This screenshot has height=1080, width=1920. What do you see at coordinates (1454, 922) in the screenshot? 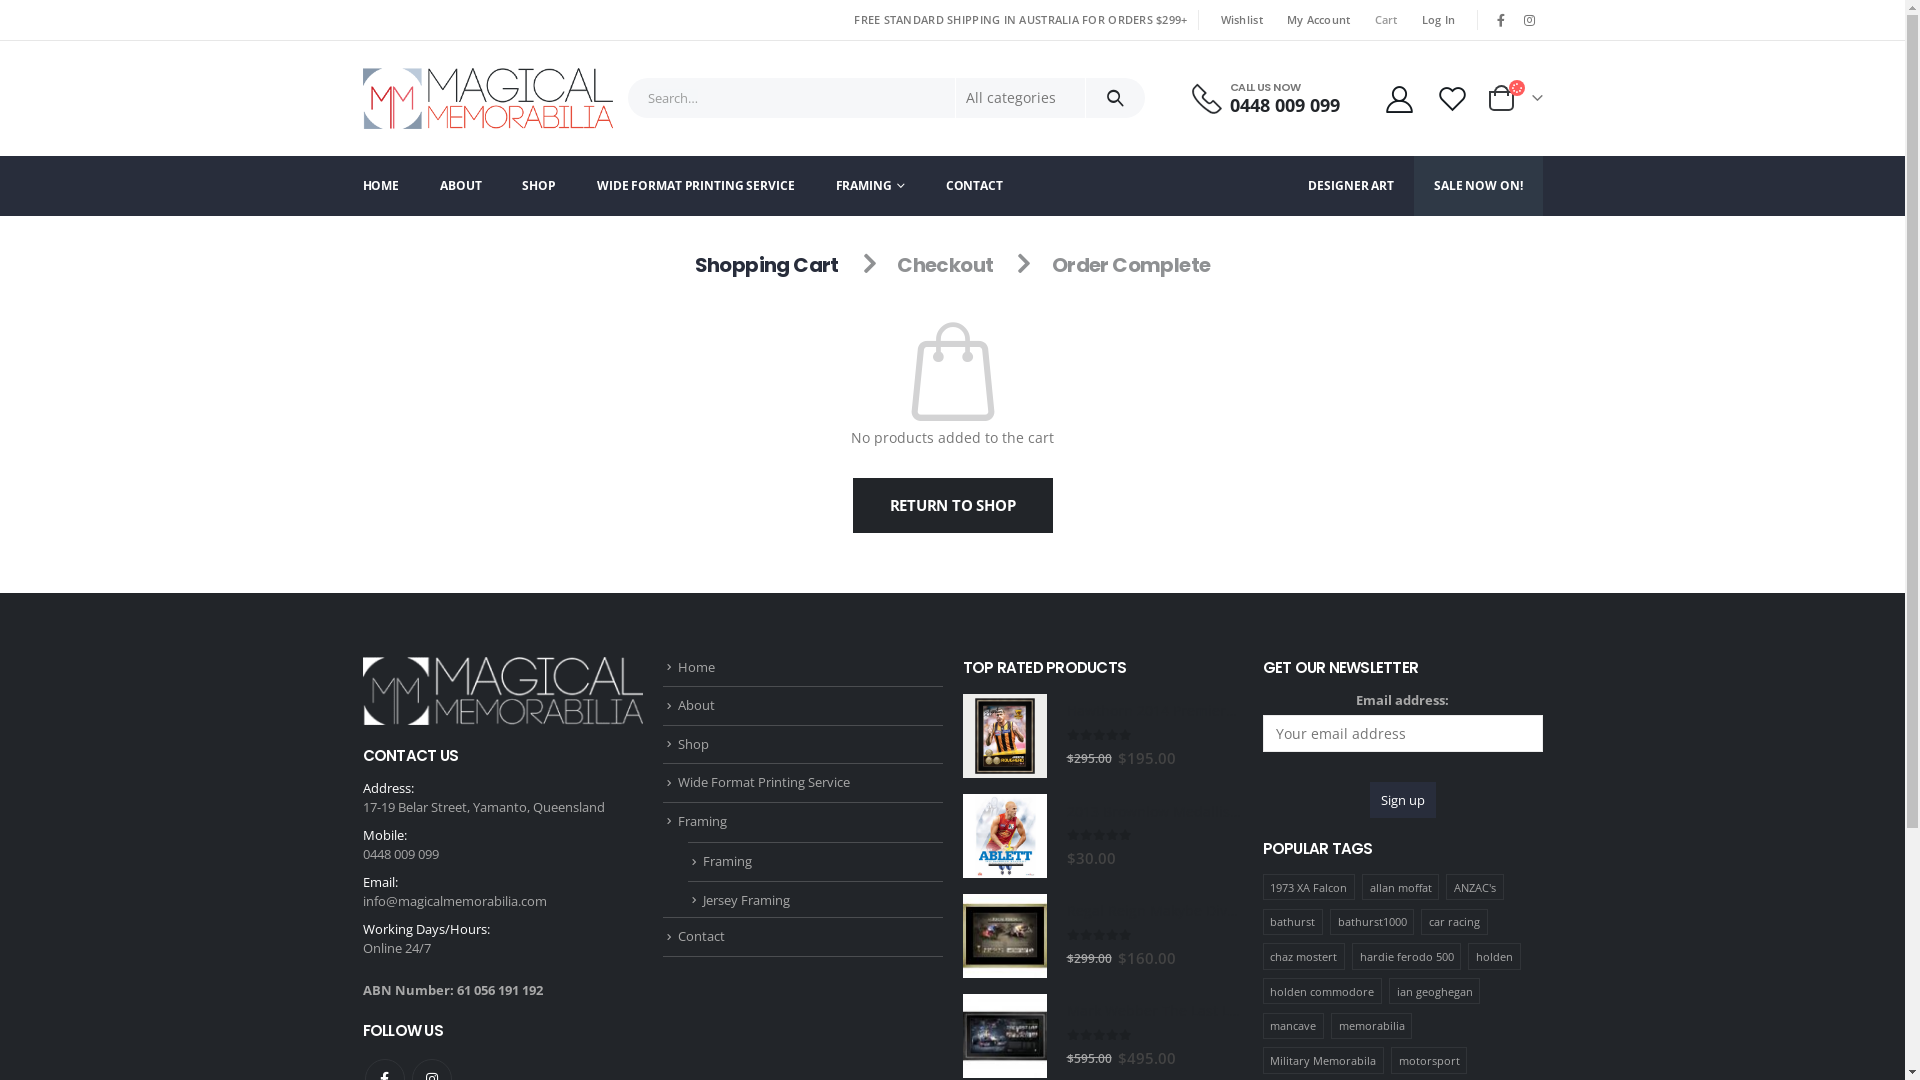
I see `car racing` at bounding box center [1454, 922].